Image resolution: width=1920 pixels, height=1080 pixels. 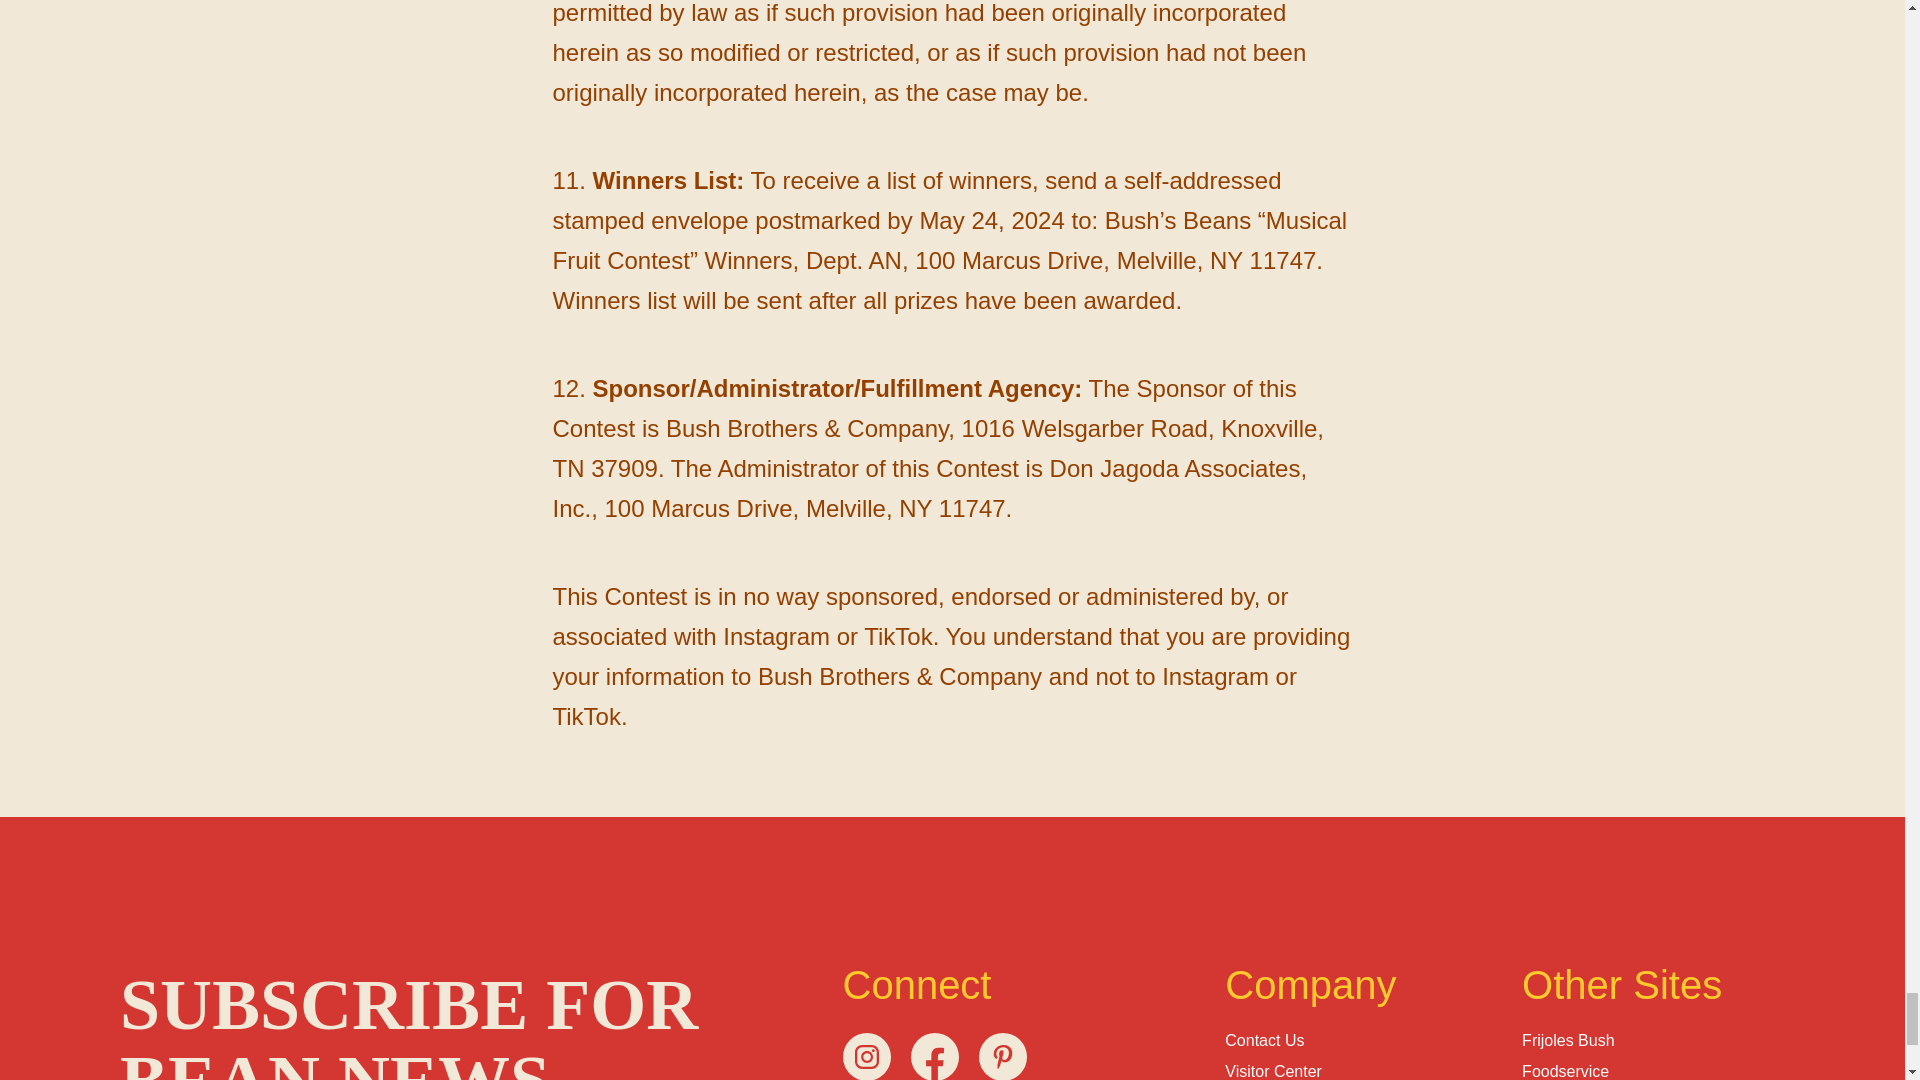 I want to click on Facebook, so click(x=934, y=1056).